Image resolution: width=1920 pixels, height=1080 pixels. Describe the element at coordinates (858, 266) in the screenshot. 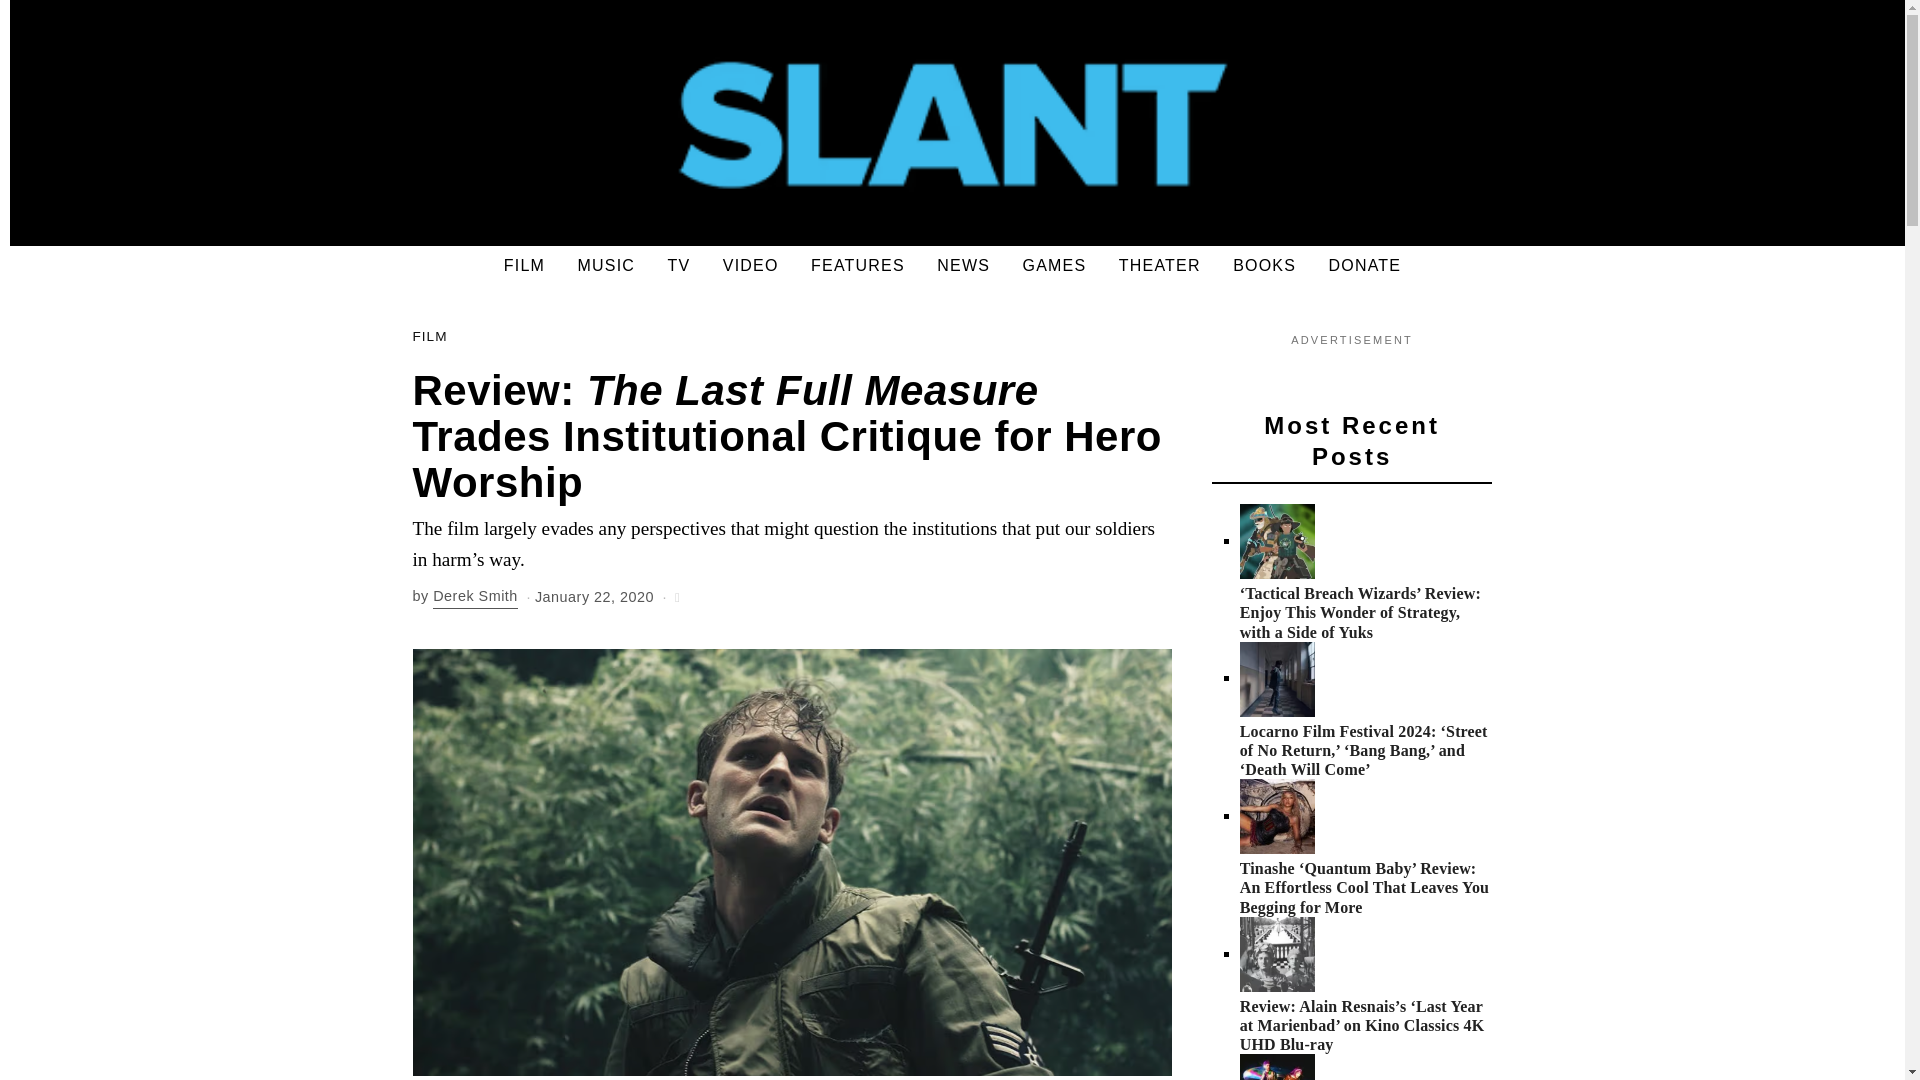

I see `FEATURES` at that location.